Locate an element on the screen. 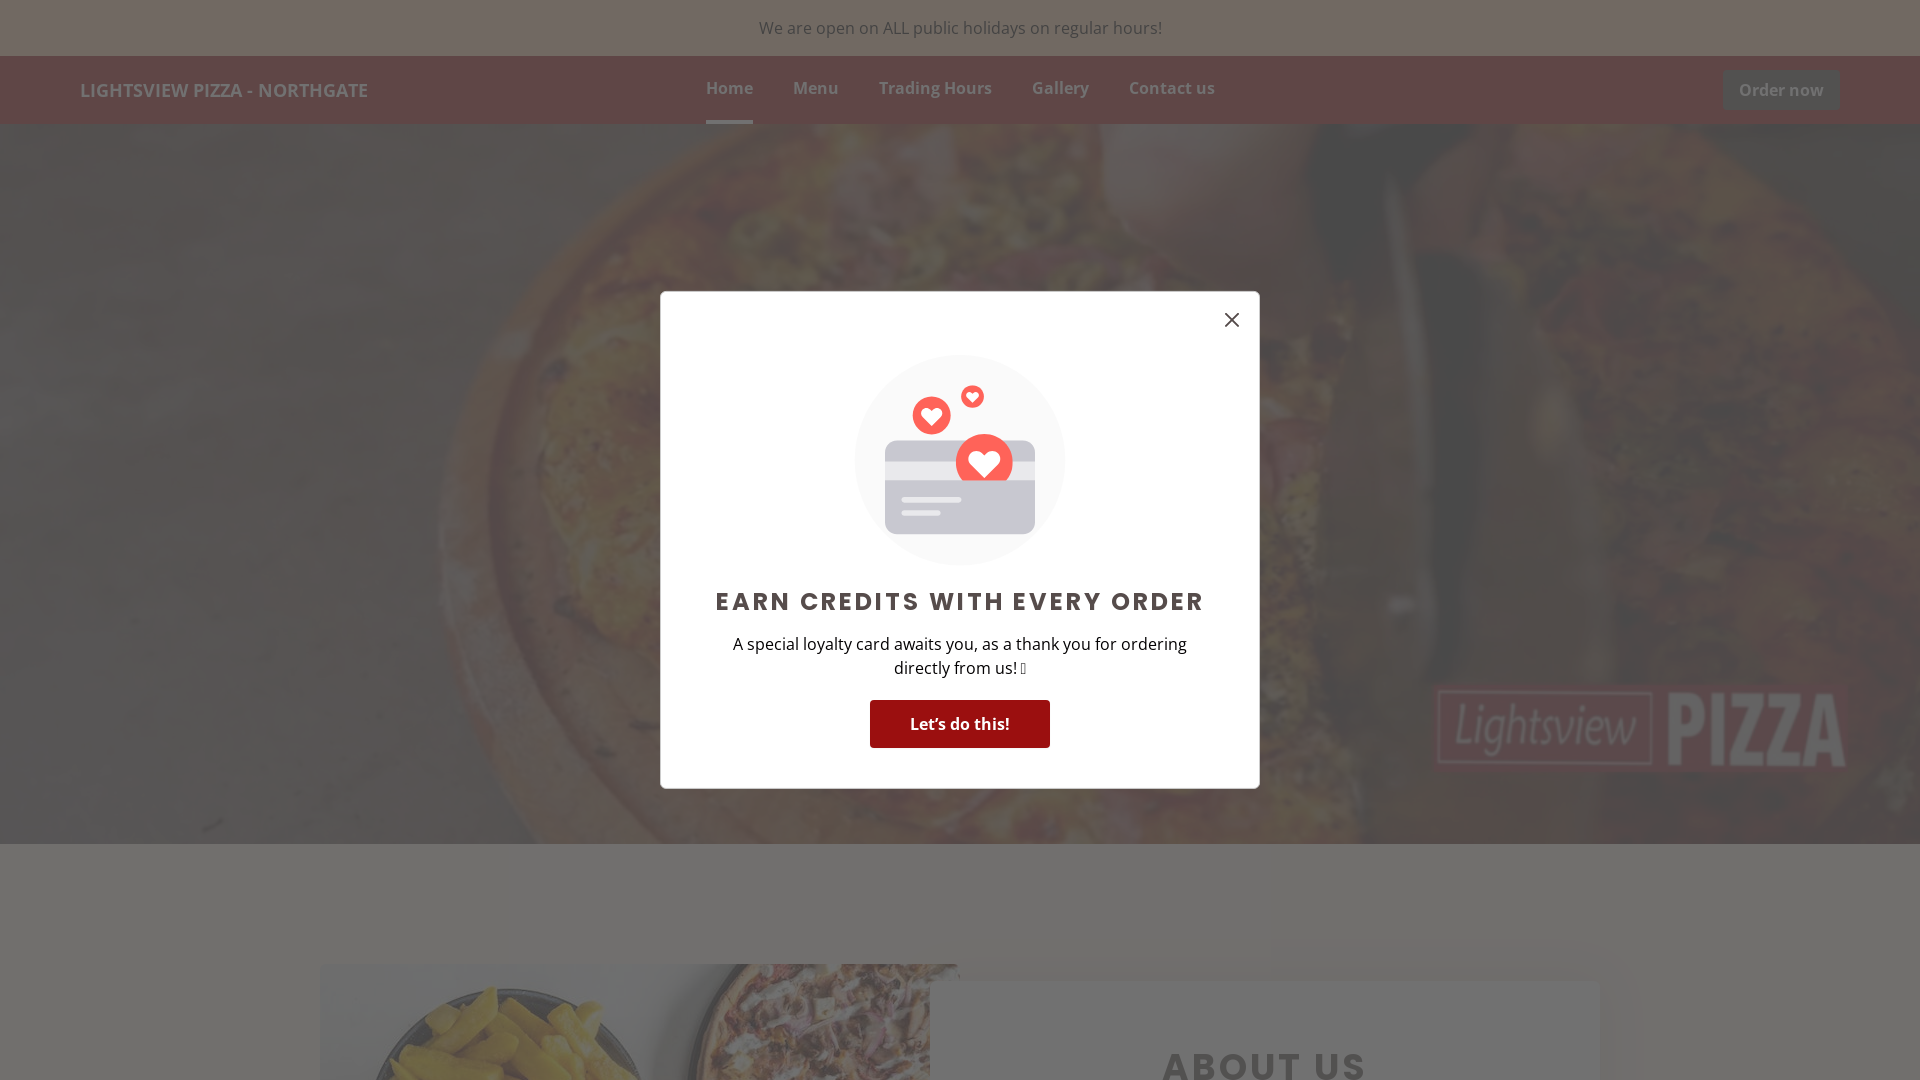 The image size is (1920, 1080). Trading Hours is located at coordinates (934, 90).